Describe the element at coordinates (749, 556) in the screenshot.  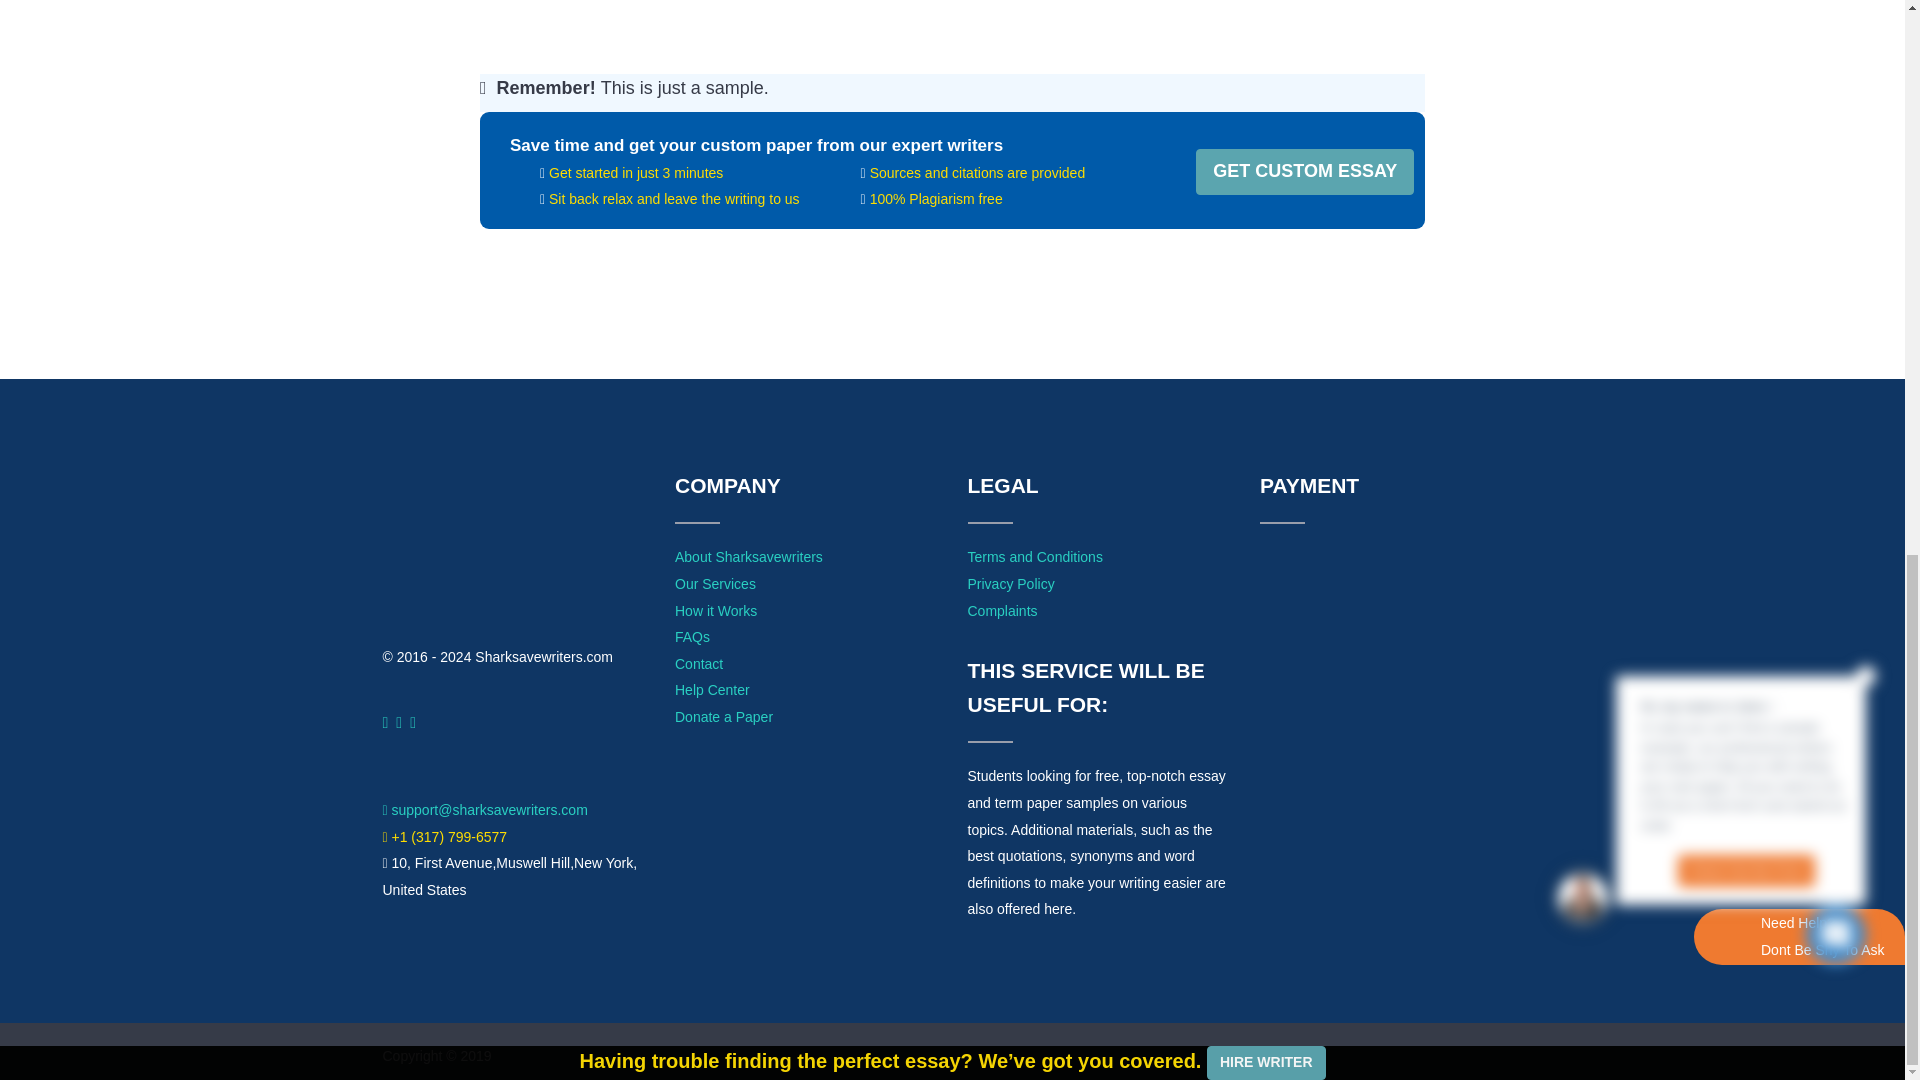
I see `About Sharksavewriters` at that location.